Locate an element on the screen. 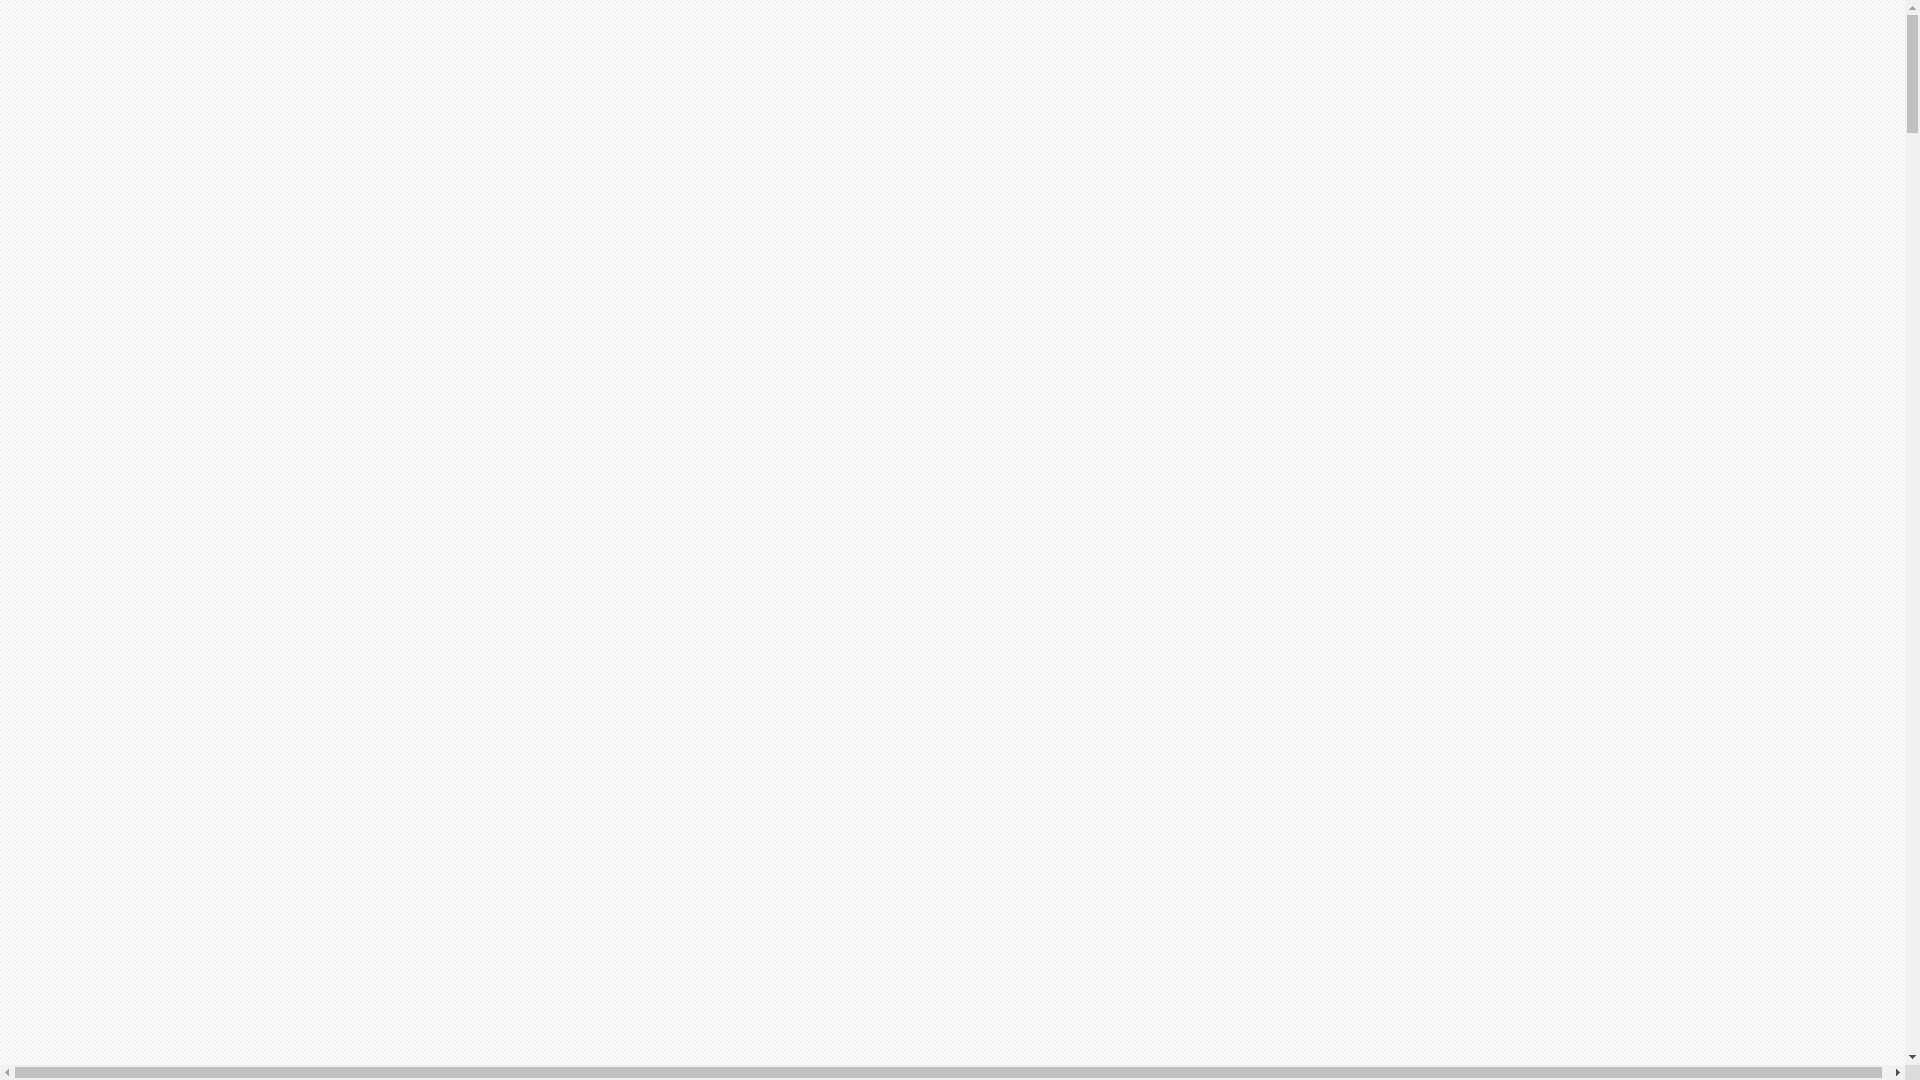 This screenshot has height=1080, width=1920. Live Traffic Reports is located at coordinates (153, 736).